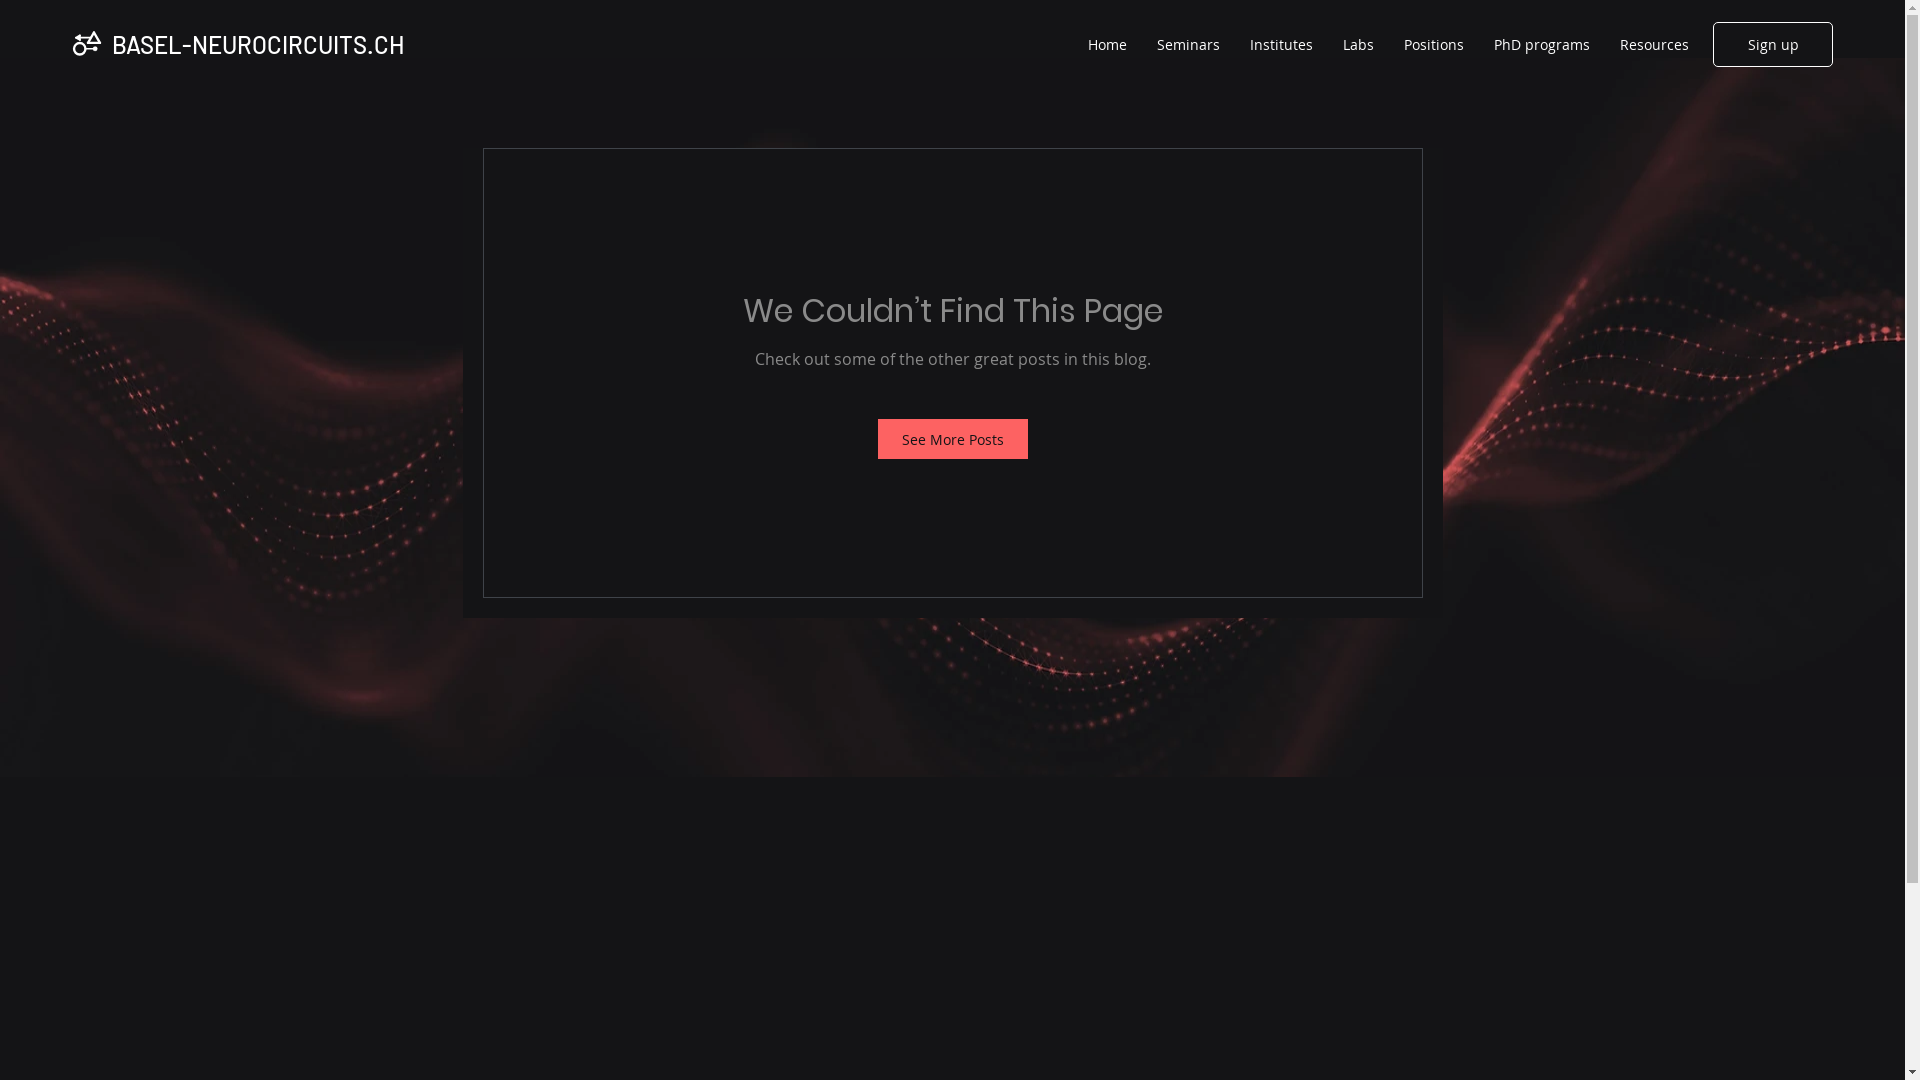  Describe the element at coordinates (1188, 45) in the screenshot. I see `Seminars` at that location.